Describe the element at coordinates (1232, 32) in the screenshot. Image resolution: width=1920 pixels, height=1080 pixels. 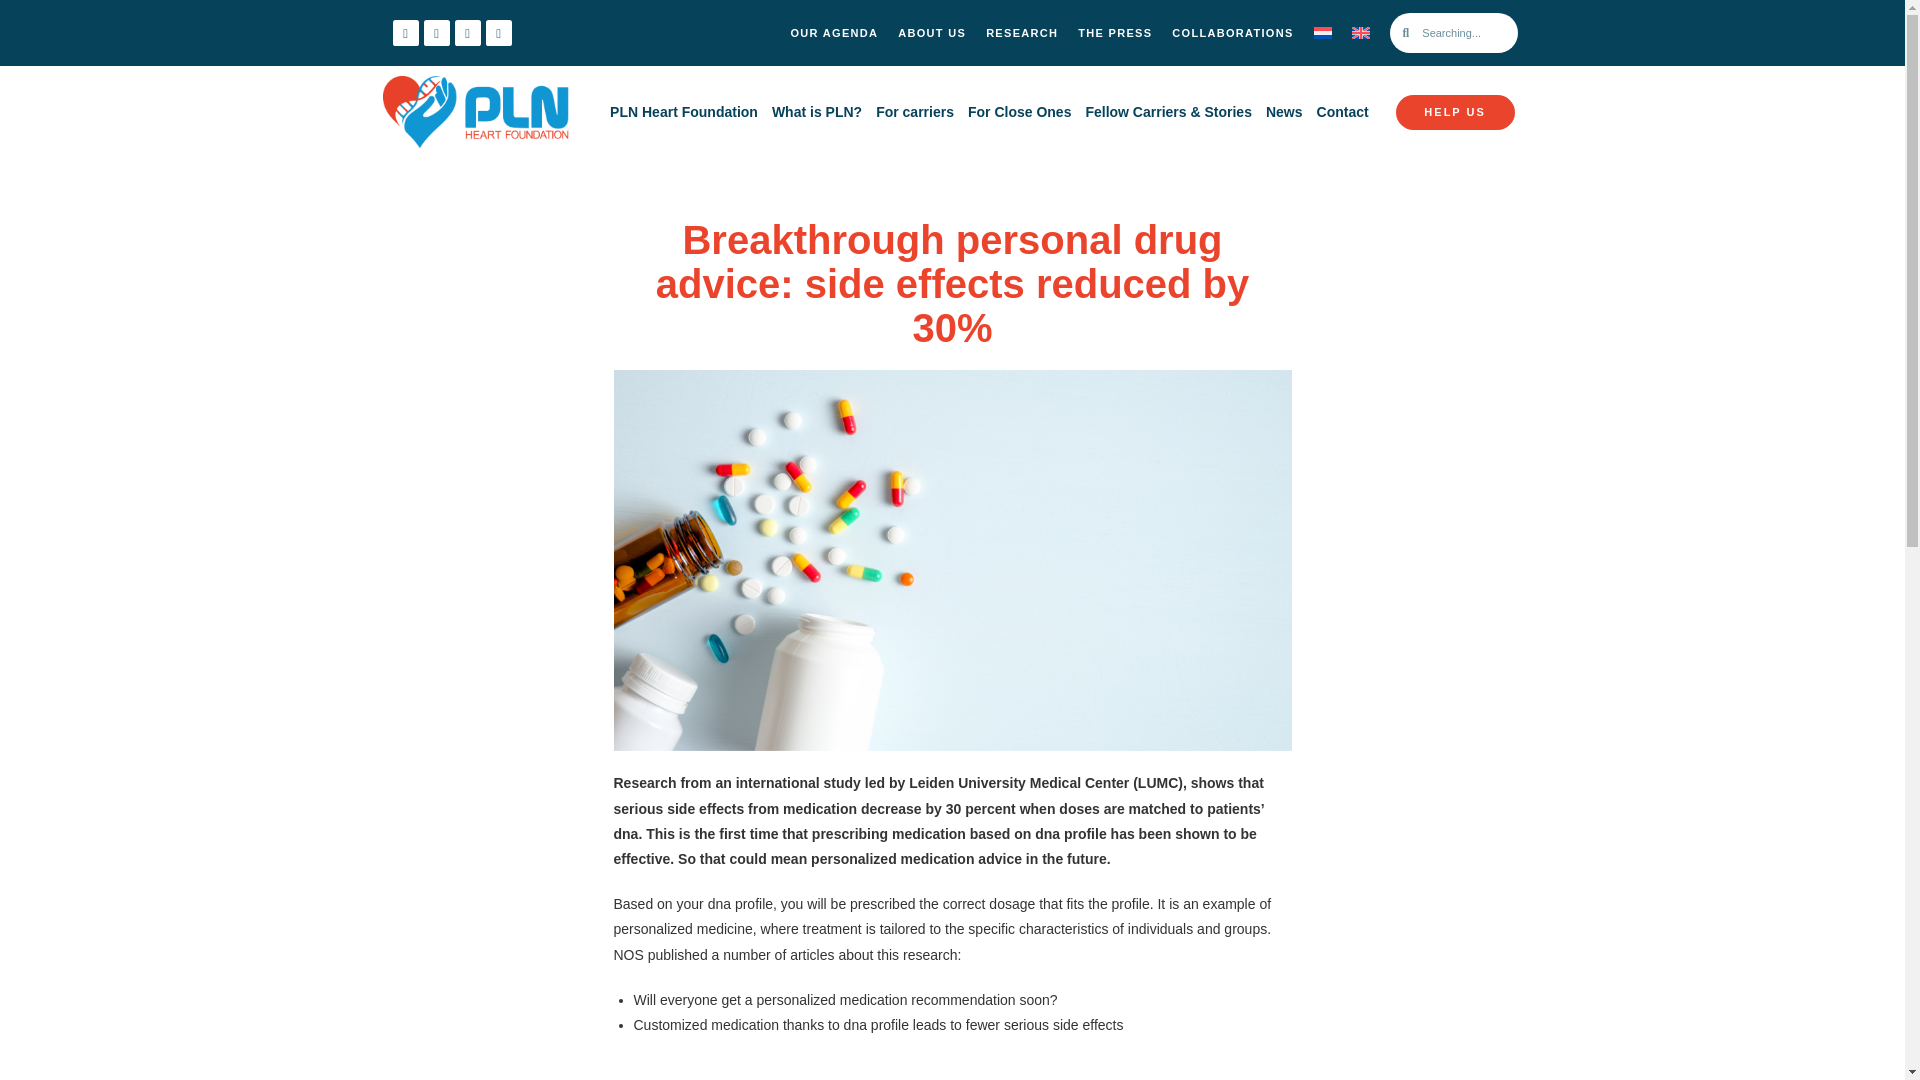
I see `COLLABORATIONS` at that location.